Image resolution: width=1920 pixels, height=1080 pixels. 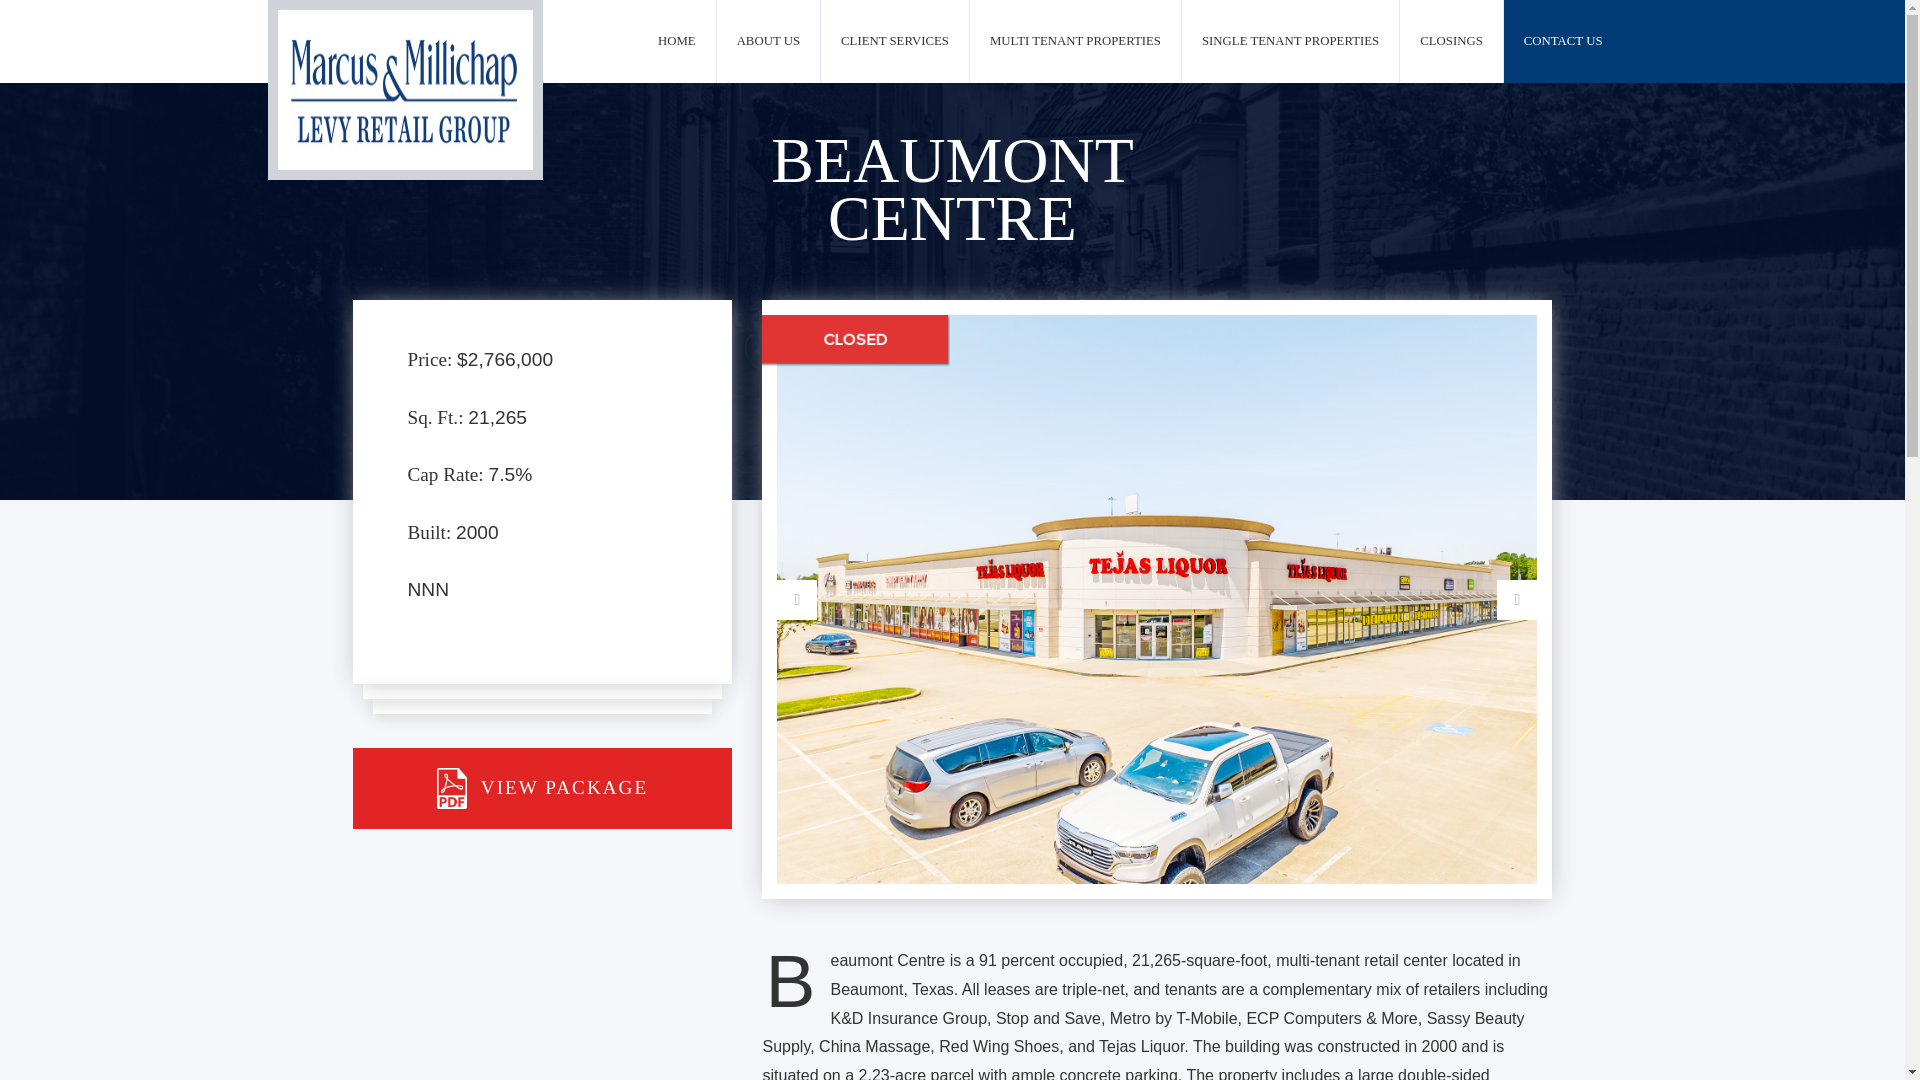 What do you see at coordinates (1074, 42) in the screenshot?
I see `MULTI TENANT PROPERTIES` at bounding box center [1074, 42].